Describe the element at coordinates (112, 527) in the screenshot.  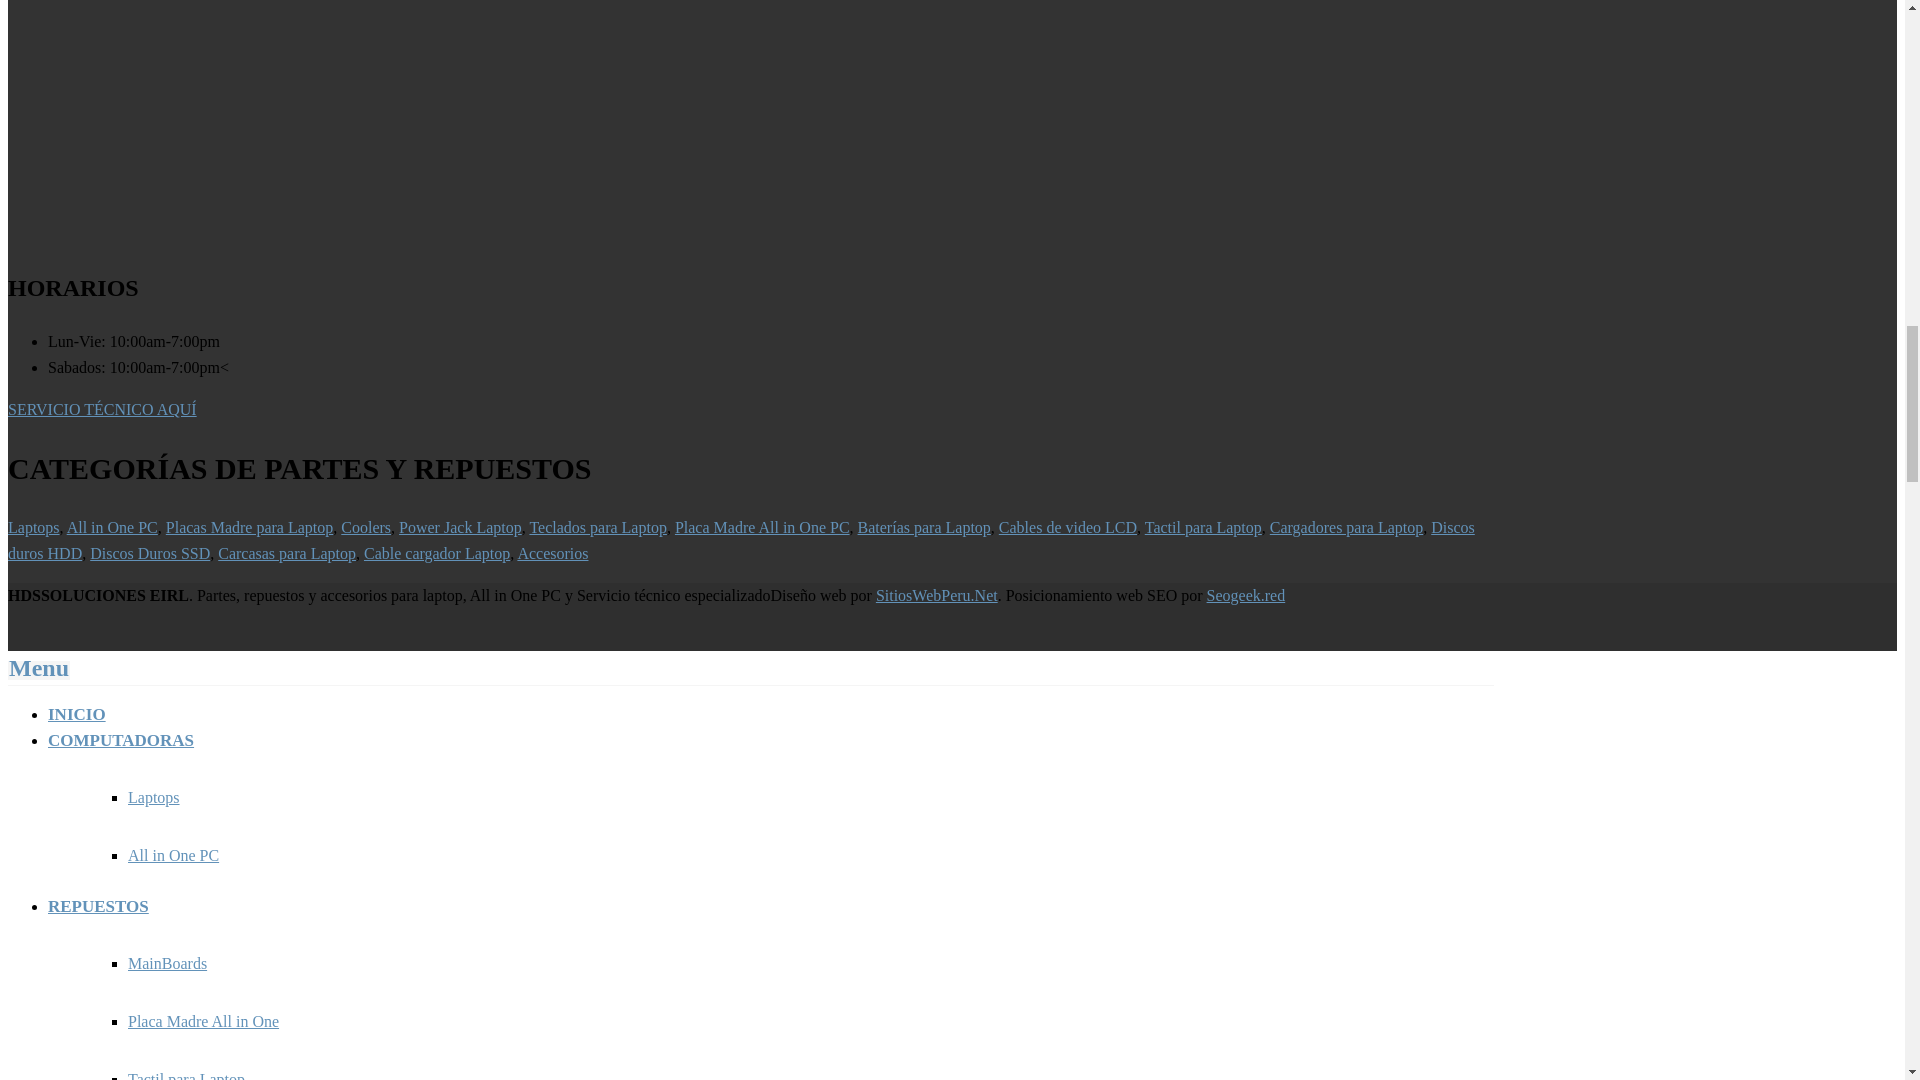
I see `All in One PC` at that location.